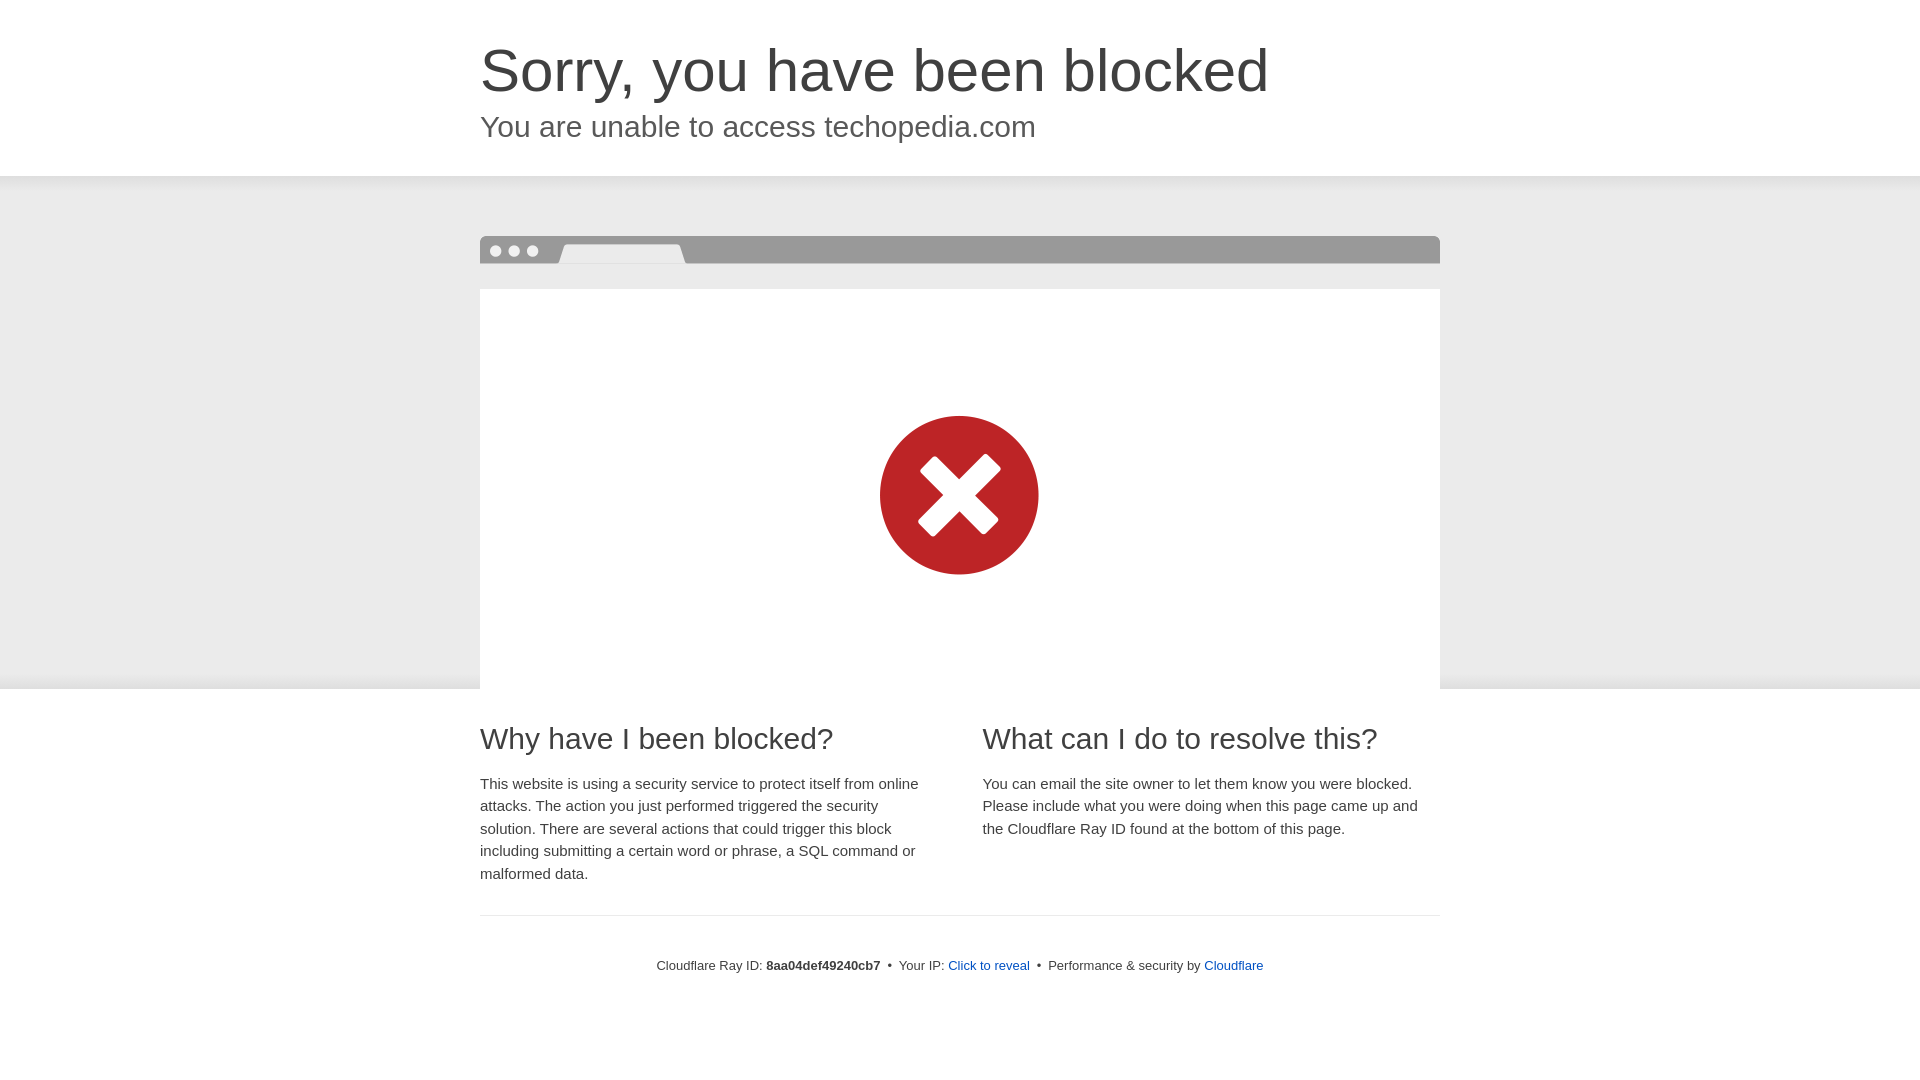 This screenshot has width=1920, height=1080. Describe the element at coordinates (1233, 965) in the screenshot. I see `Cloudflare` at that location.